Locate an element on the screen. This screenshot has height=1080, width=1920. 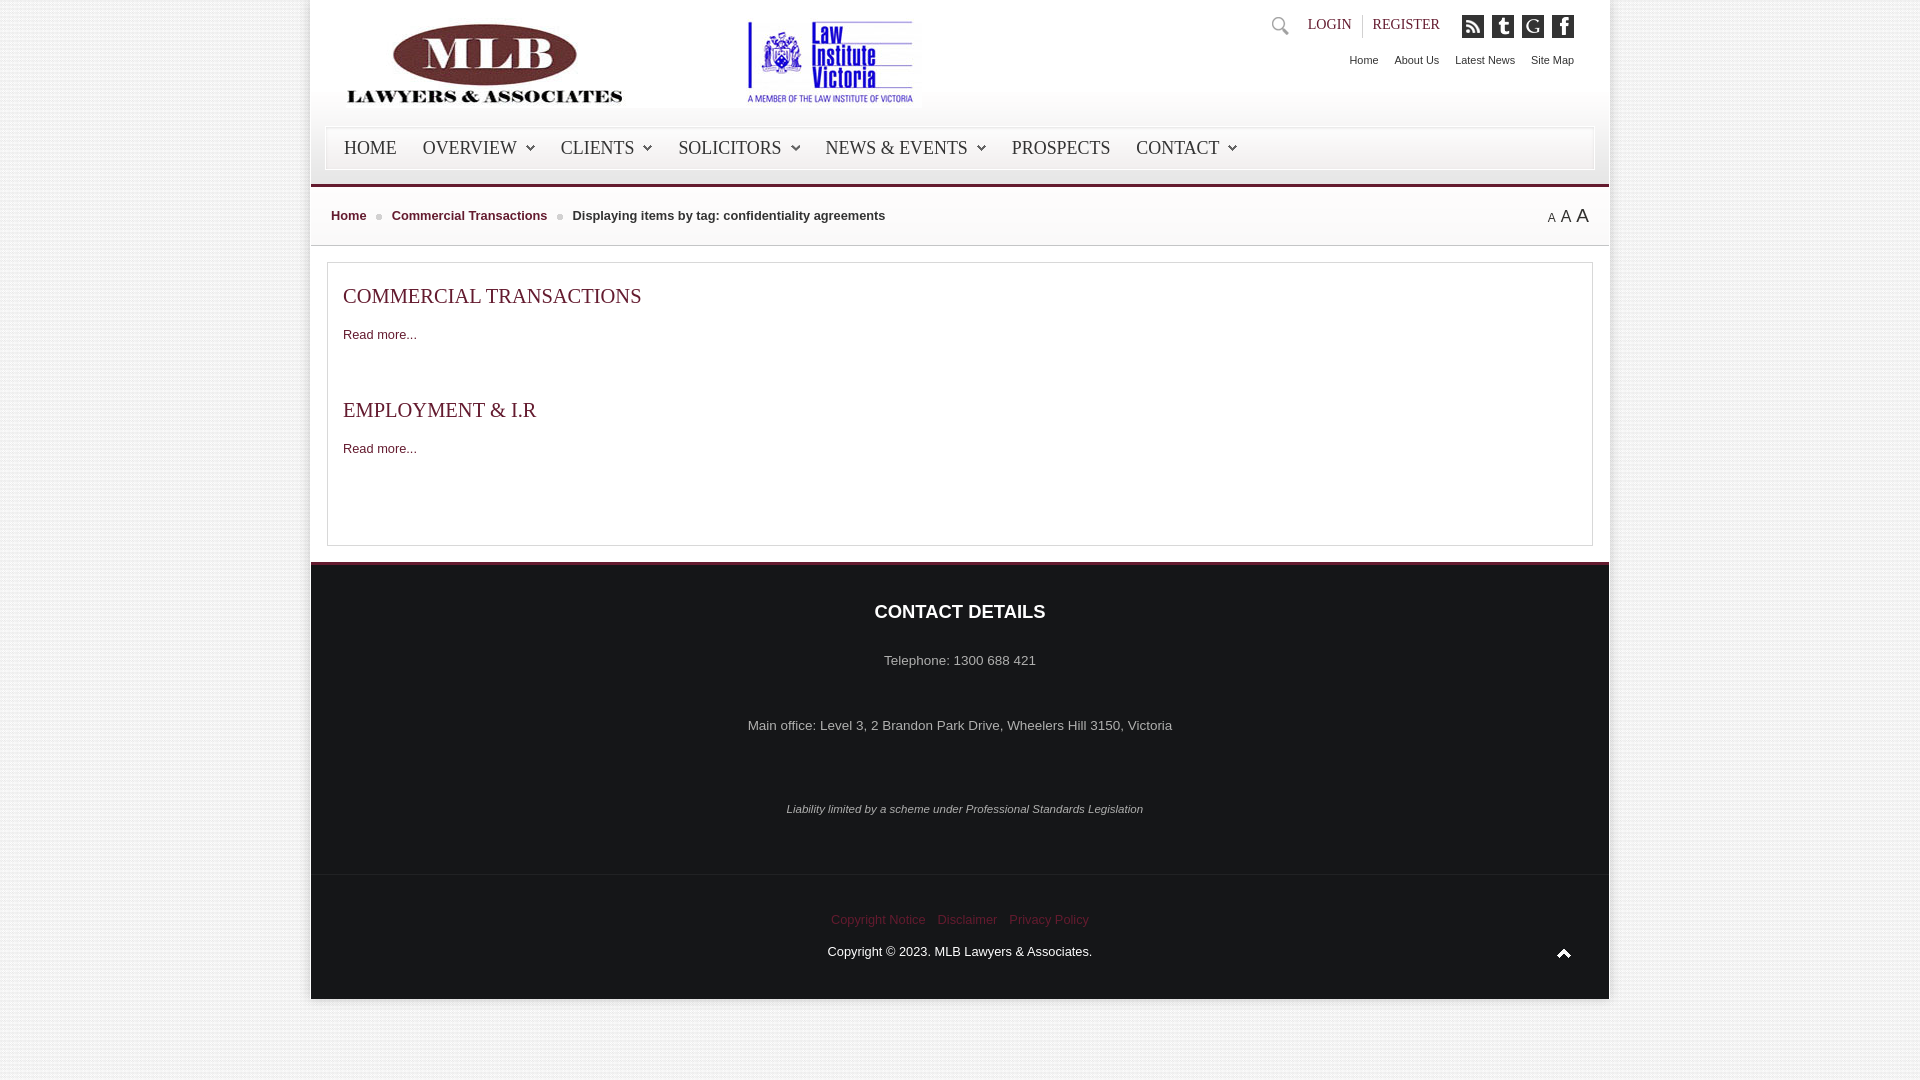
Copyright Notice is located at coordinates (878, 920).